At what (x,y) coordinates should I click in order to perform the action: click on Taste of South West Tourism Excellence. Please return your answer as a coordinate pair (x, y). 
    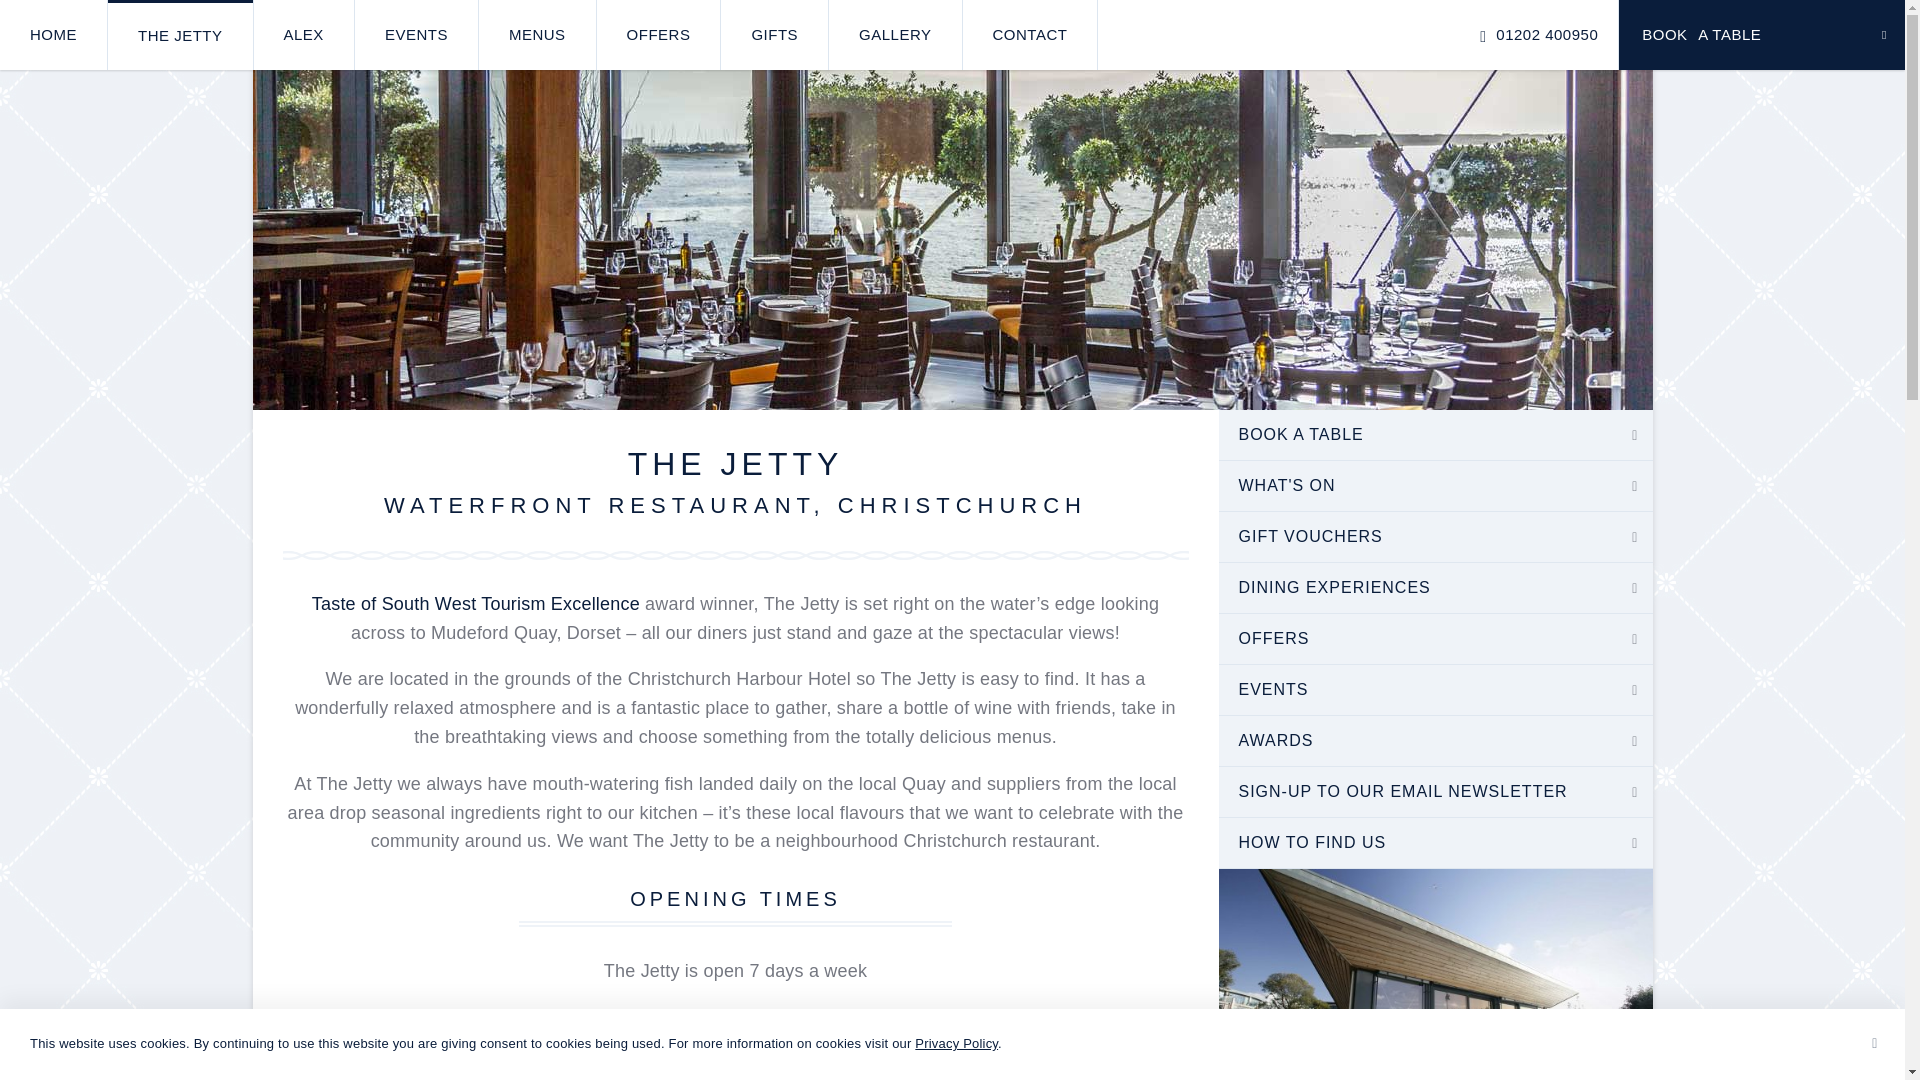
    Looking at the image, I should click on (475, 604).